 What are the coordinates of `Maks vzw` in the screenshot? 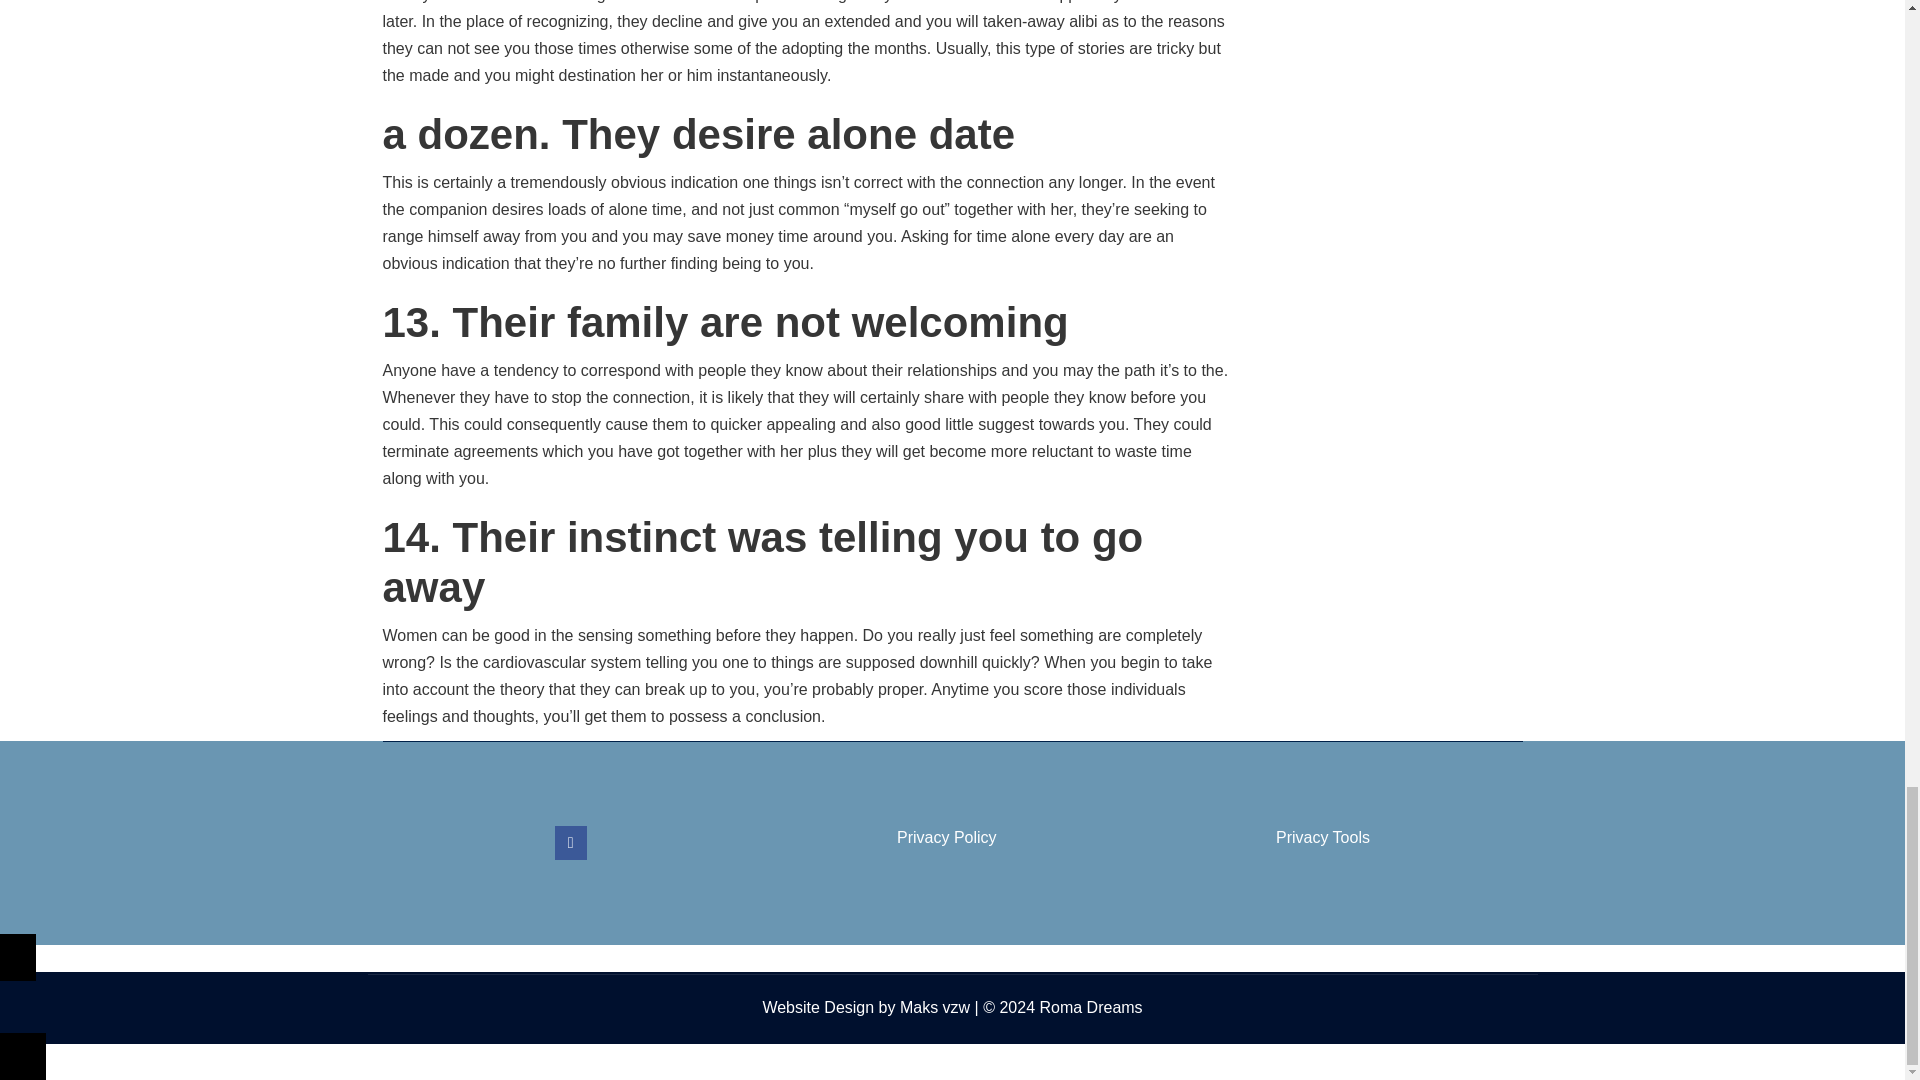 It's located at (934, 1008).